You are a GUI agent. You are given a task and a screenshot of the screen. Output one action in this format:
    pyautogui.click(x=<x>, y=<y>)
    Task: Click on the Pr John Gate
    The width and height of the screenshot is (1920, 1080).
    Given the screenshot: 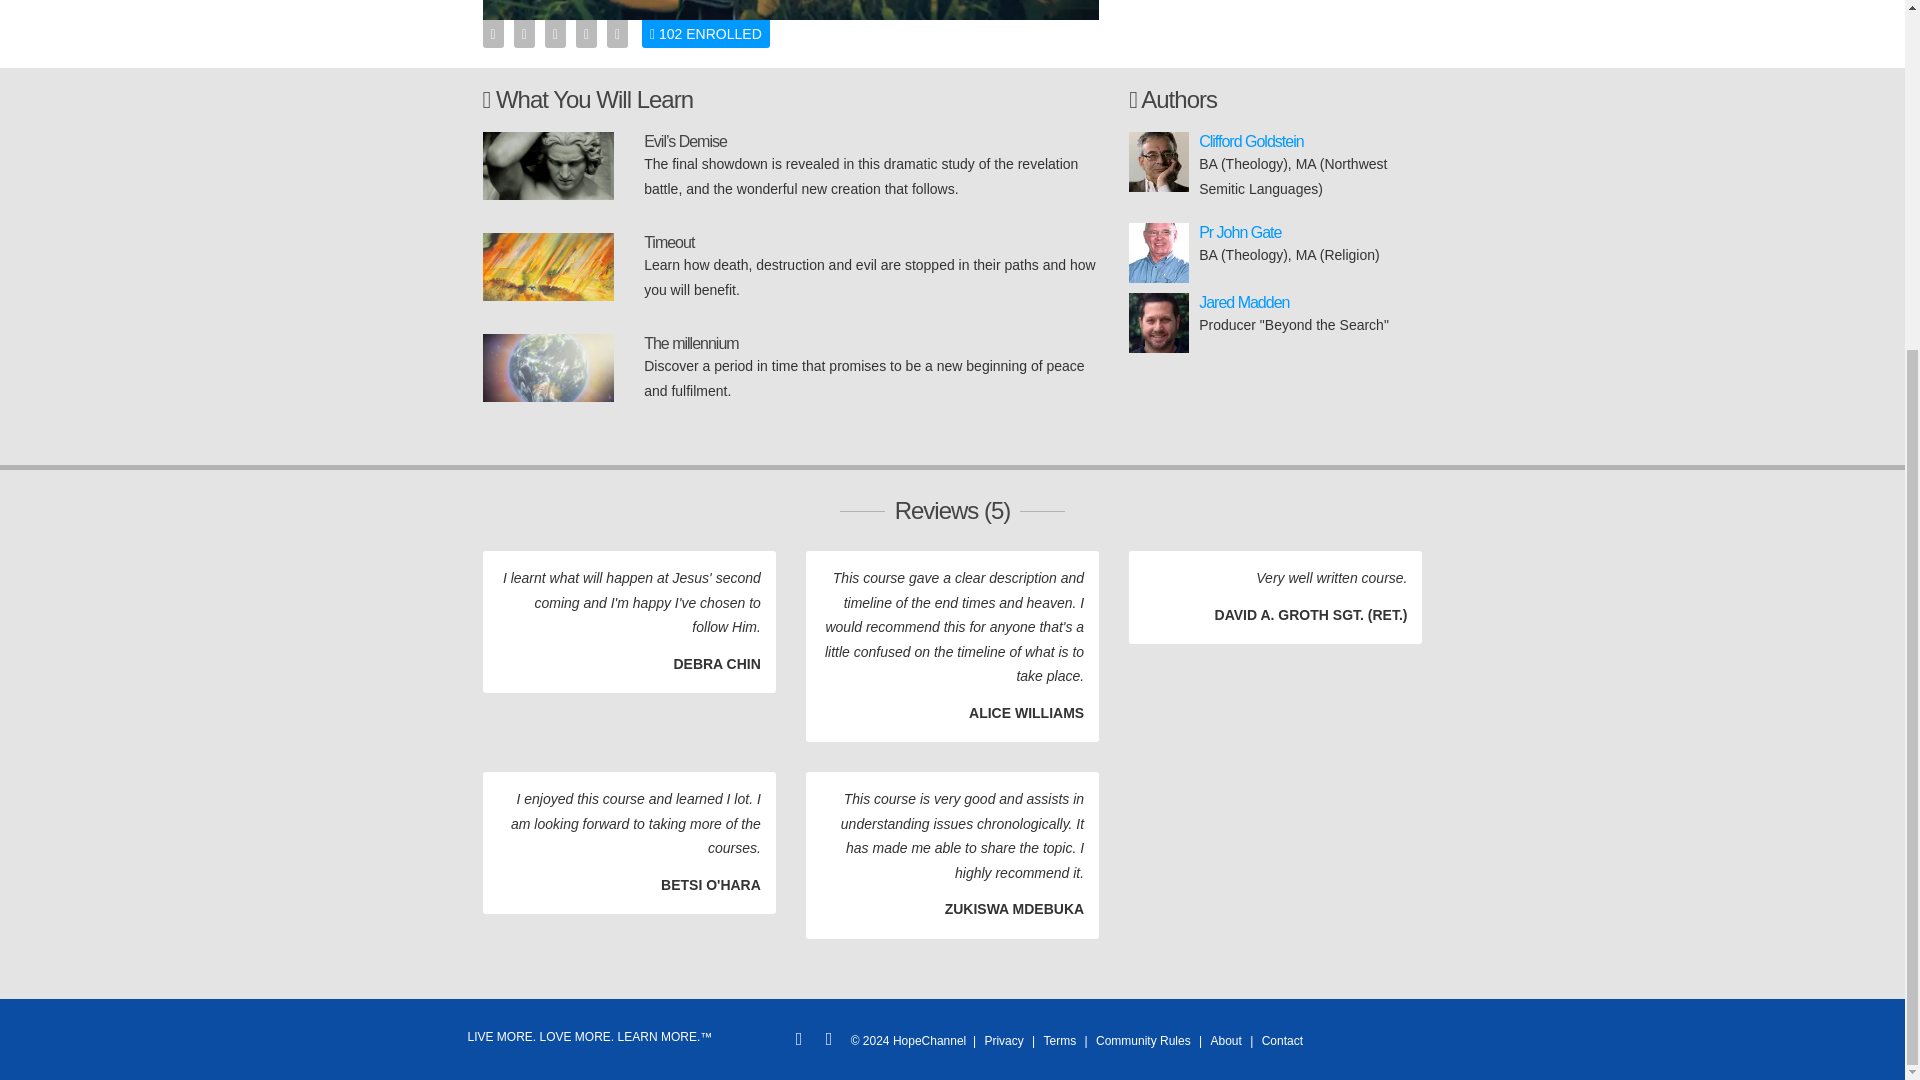 What is the action you would take?
    pyautogui.click(x=1239, y=232)
    